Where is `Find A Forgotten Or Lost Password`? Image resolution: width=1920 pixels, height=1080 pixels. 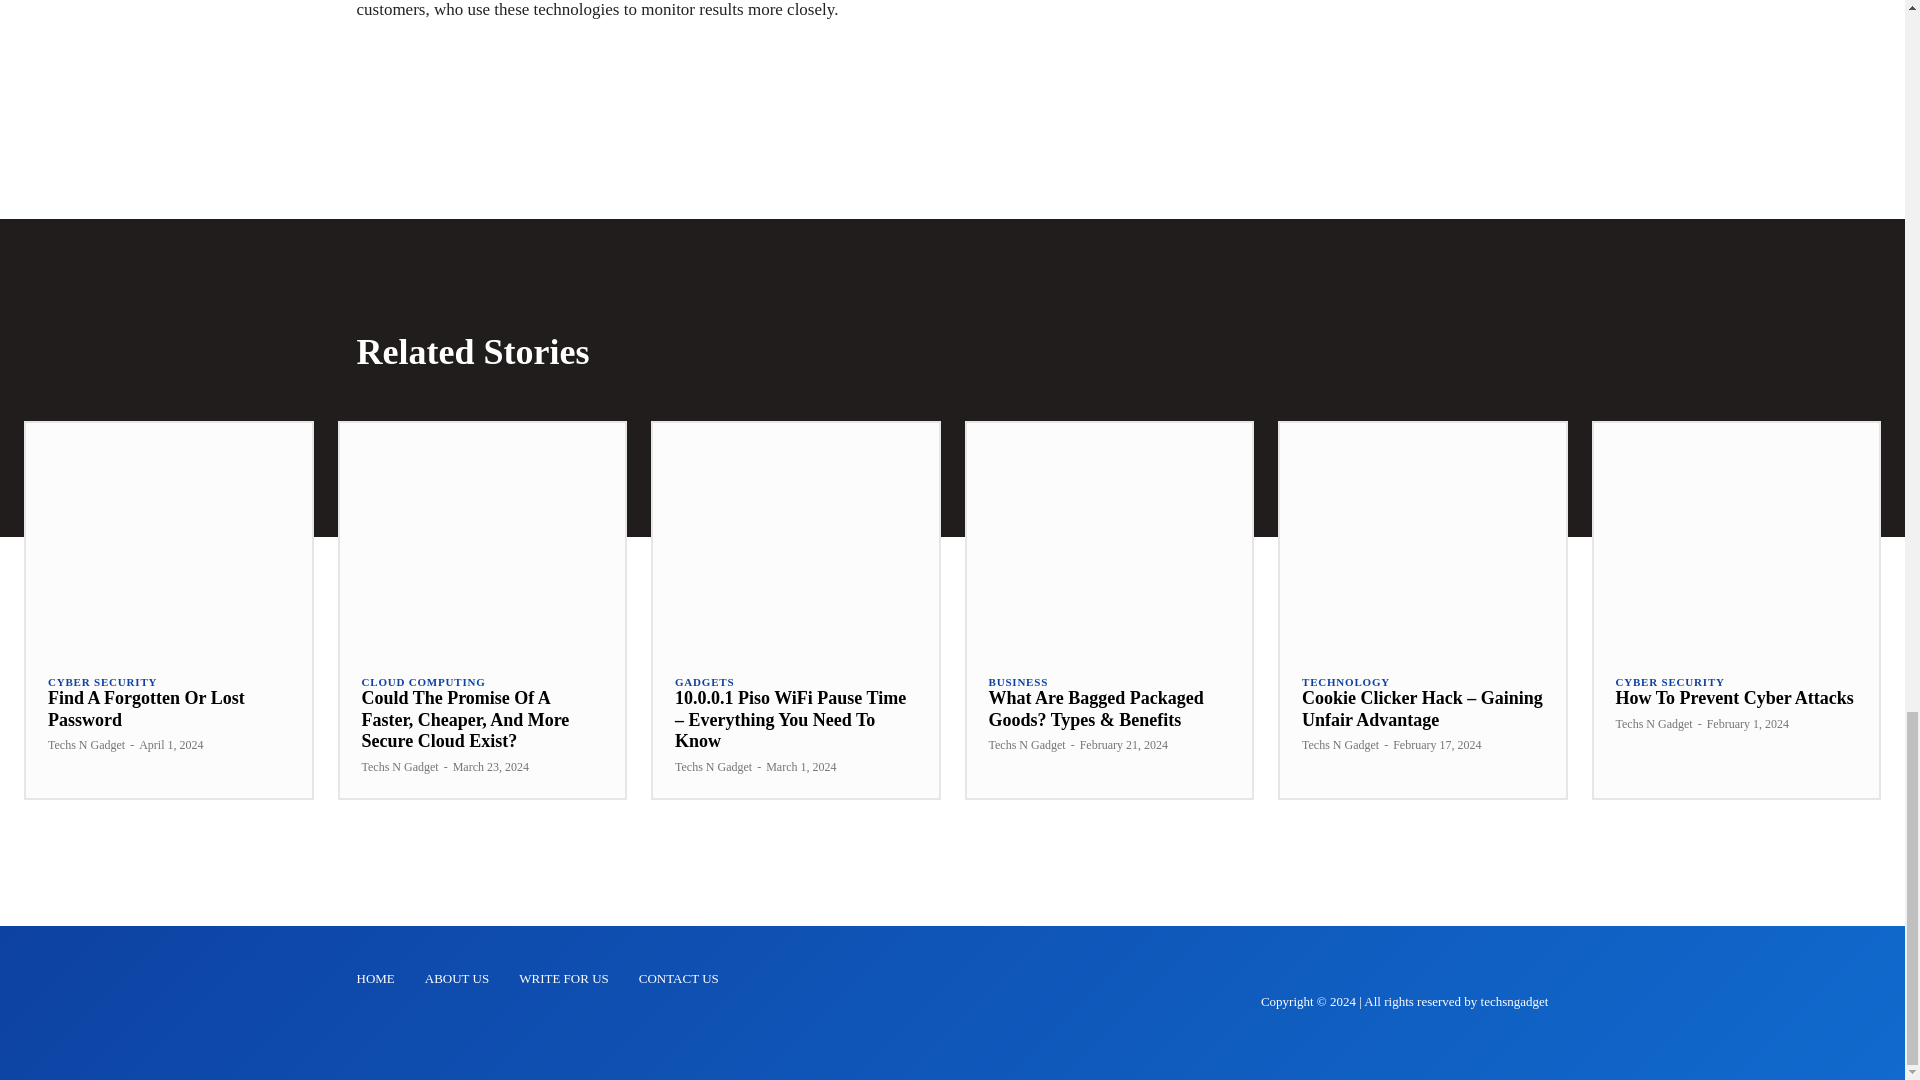 Find A Forgotten Or Lost Password is located at coordinates (146, 708).